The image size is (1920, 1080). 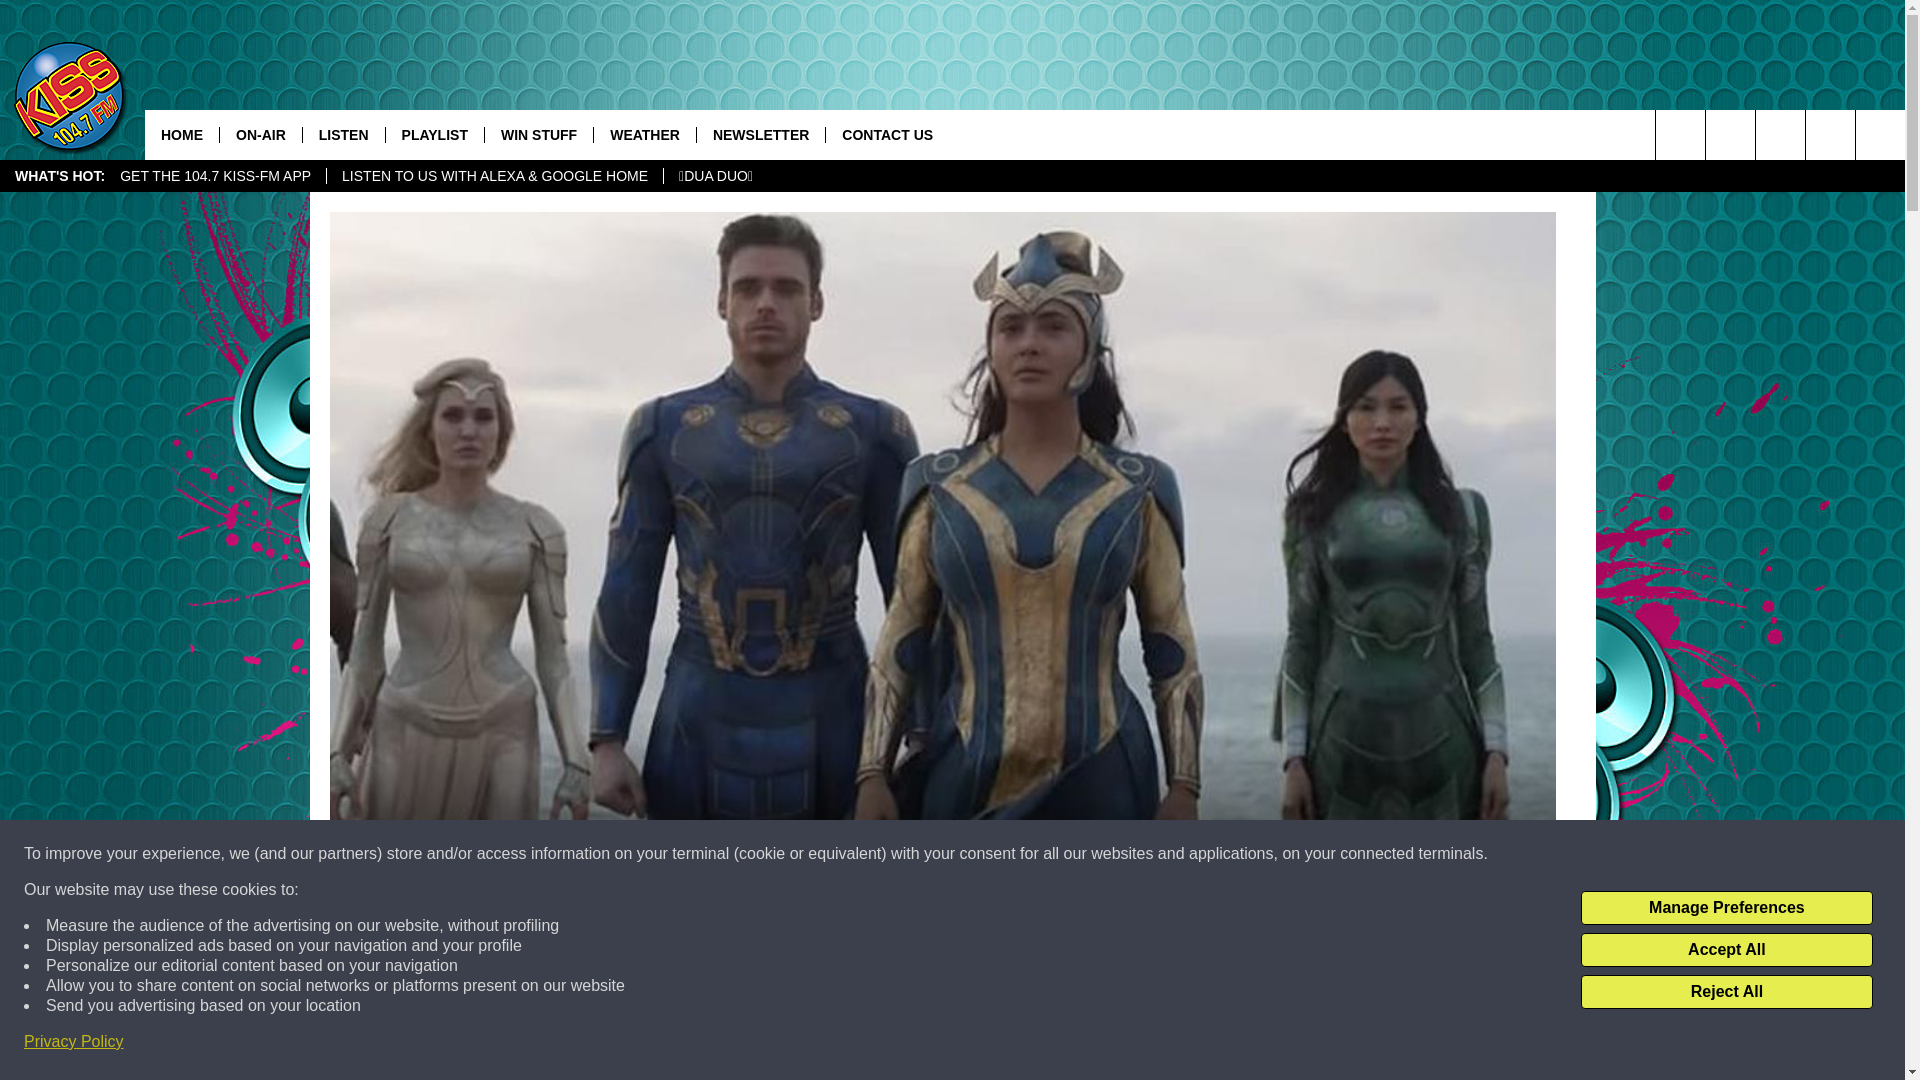 I want to click on LISTEN, so click(x=343, y=134).